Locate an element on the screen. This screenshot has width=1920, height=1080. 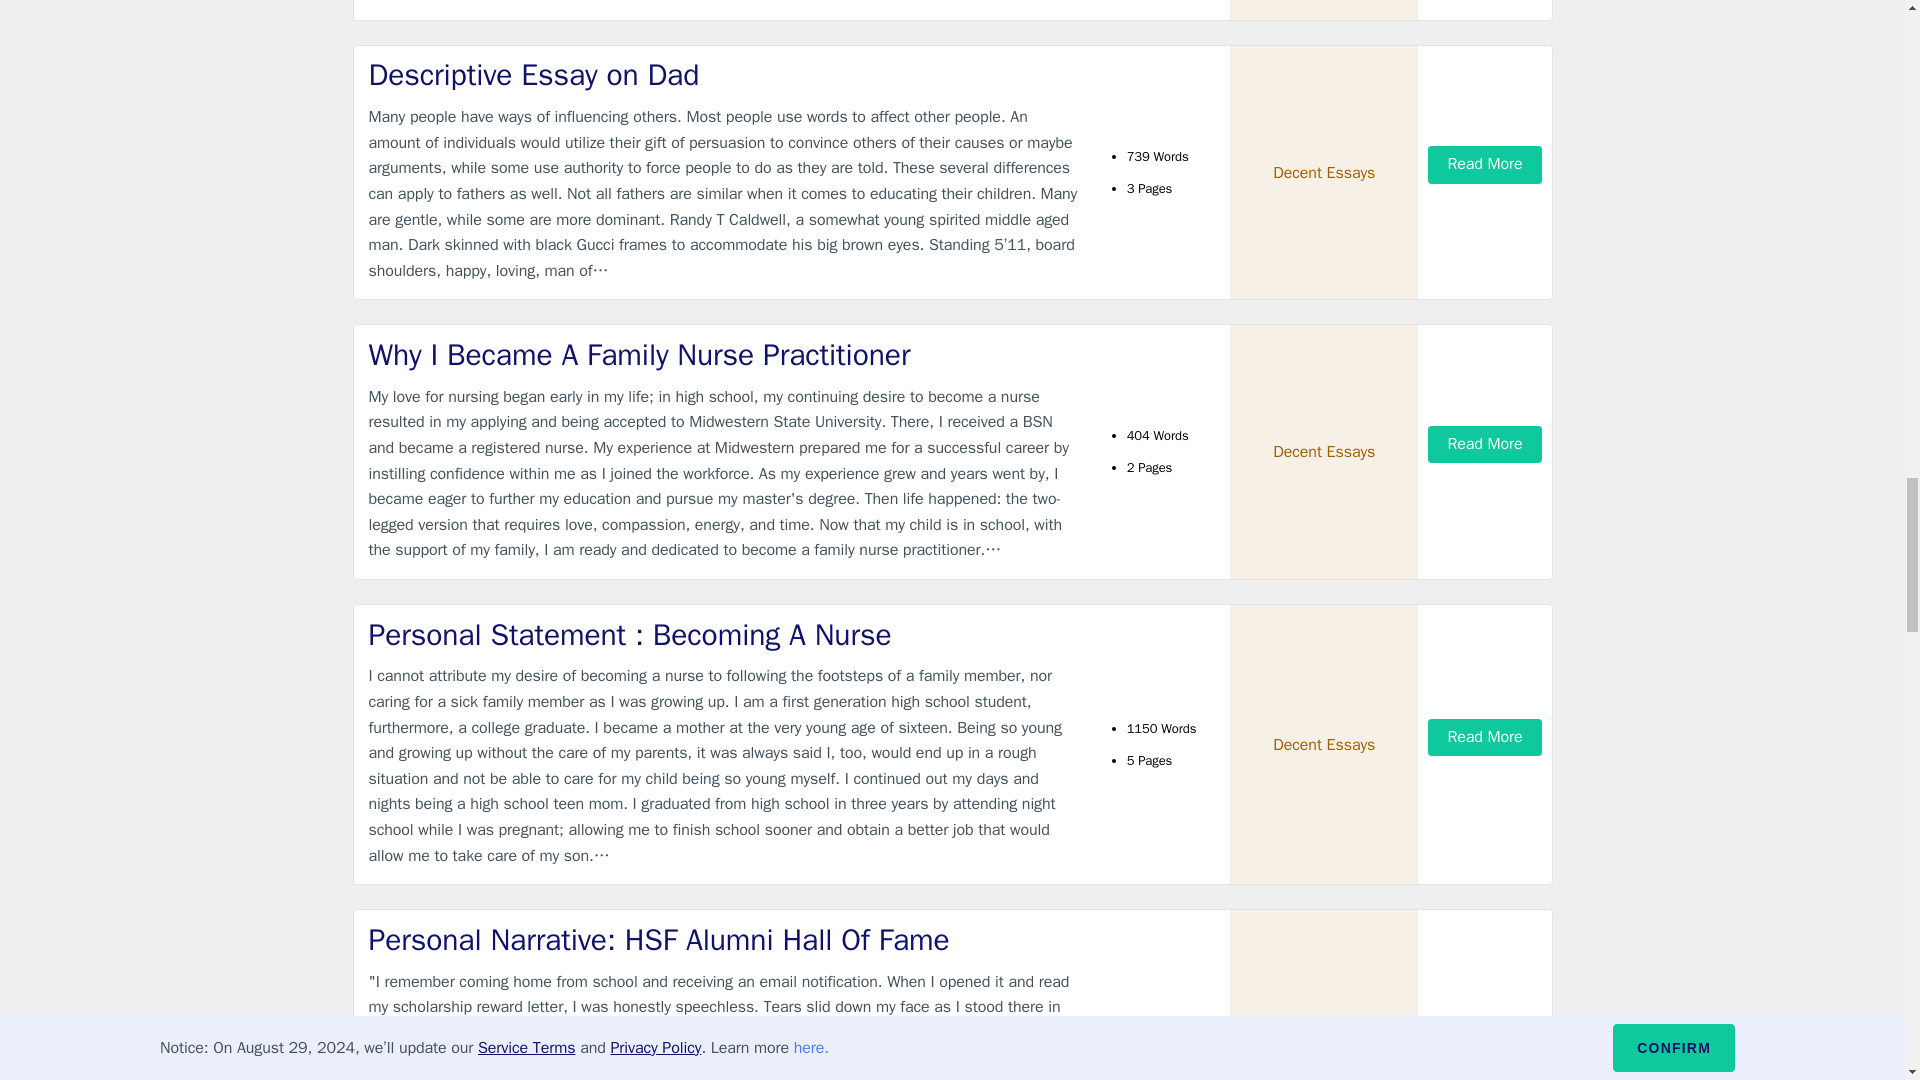
Read More is located at coordinates (1484, 444).